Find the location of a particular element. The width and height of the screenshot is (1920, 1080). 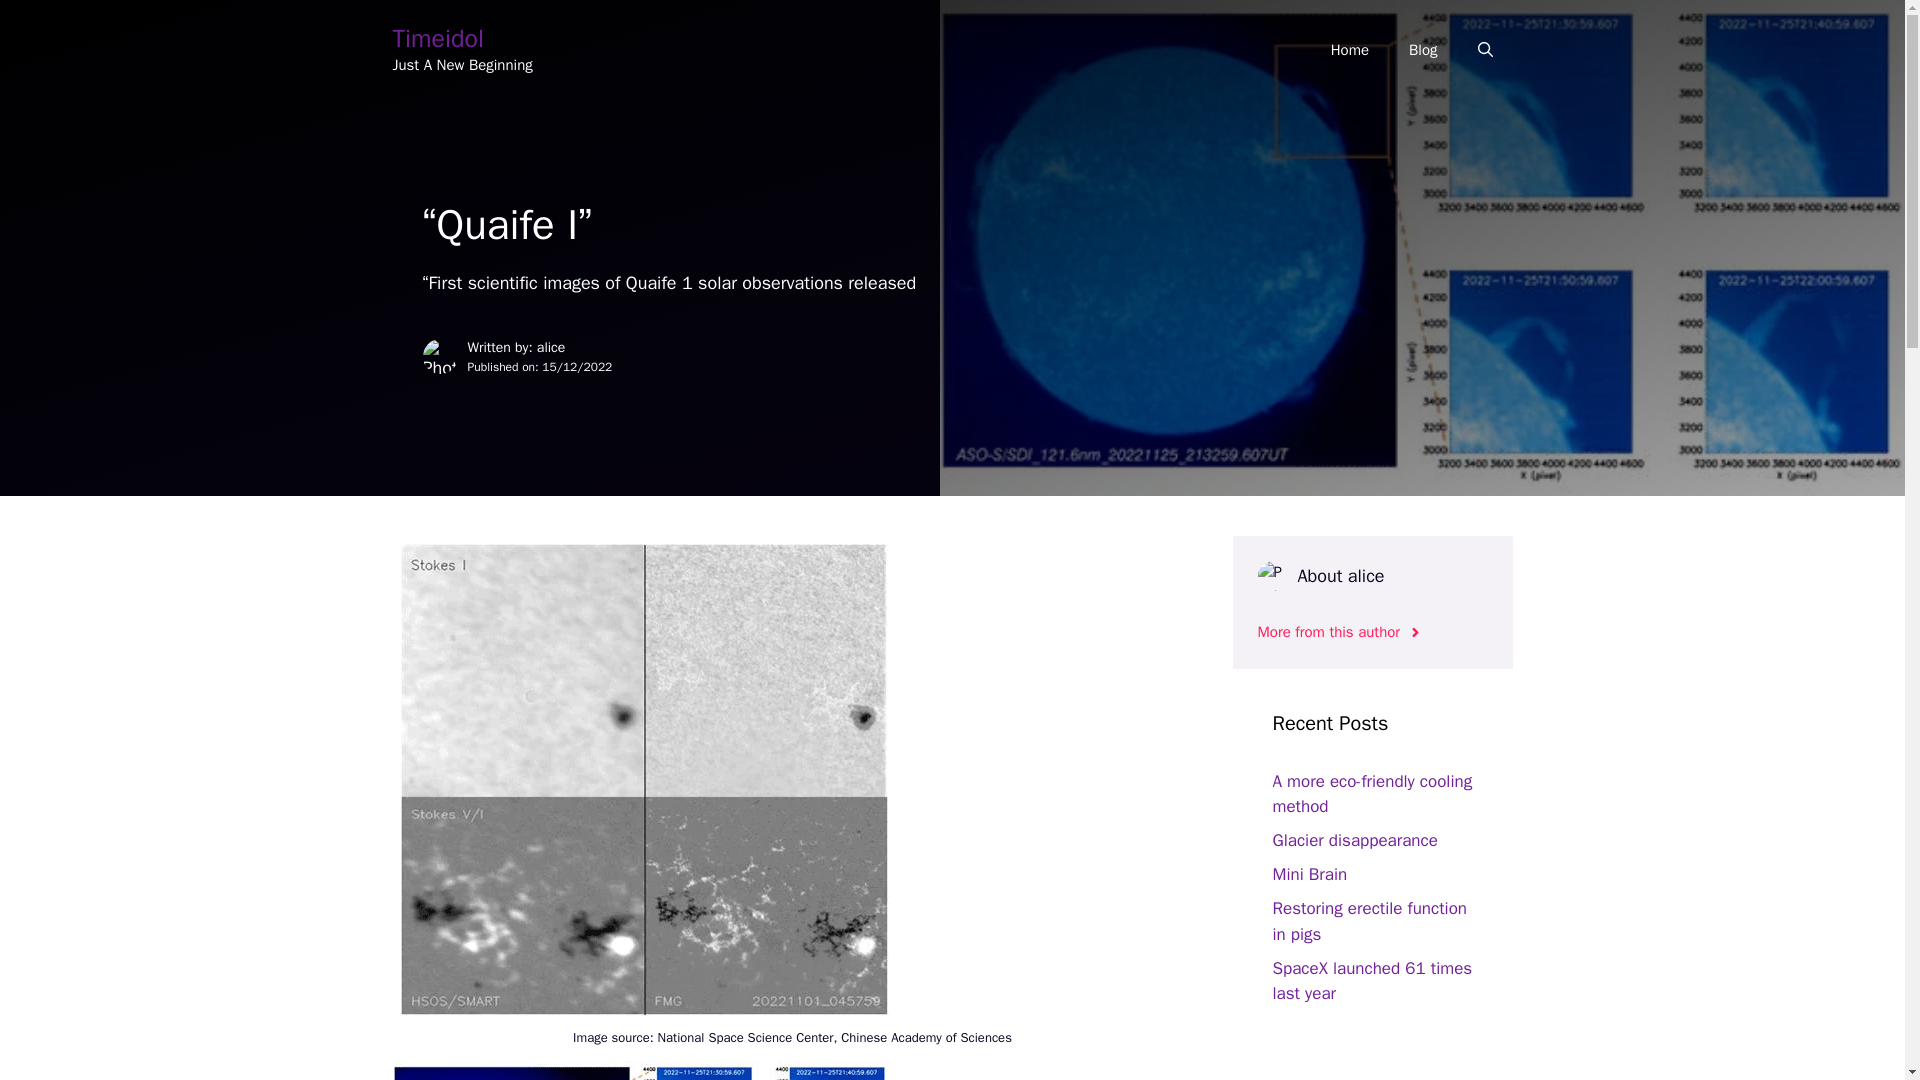

Mini Brain is located at coordinates (1309, 874).